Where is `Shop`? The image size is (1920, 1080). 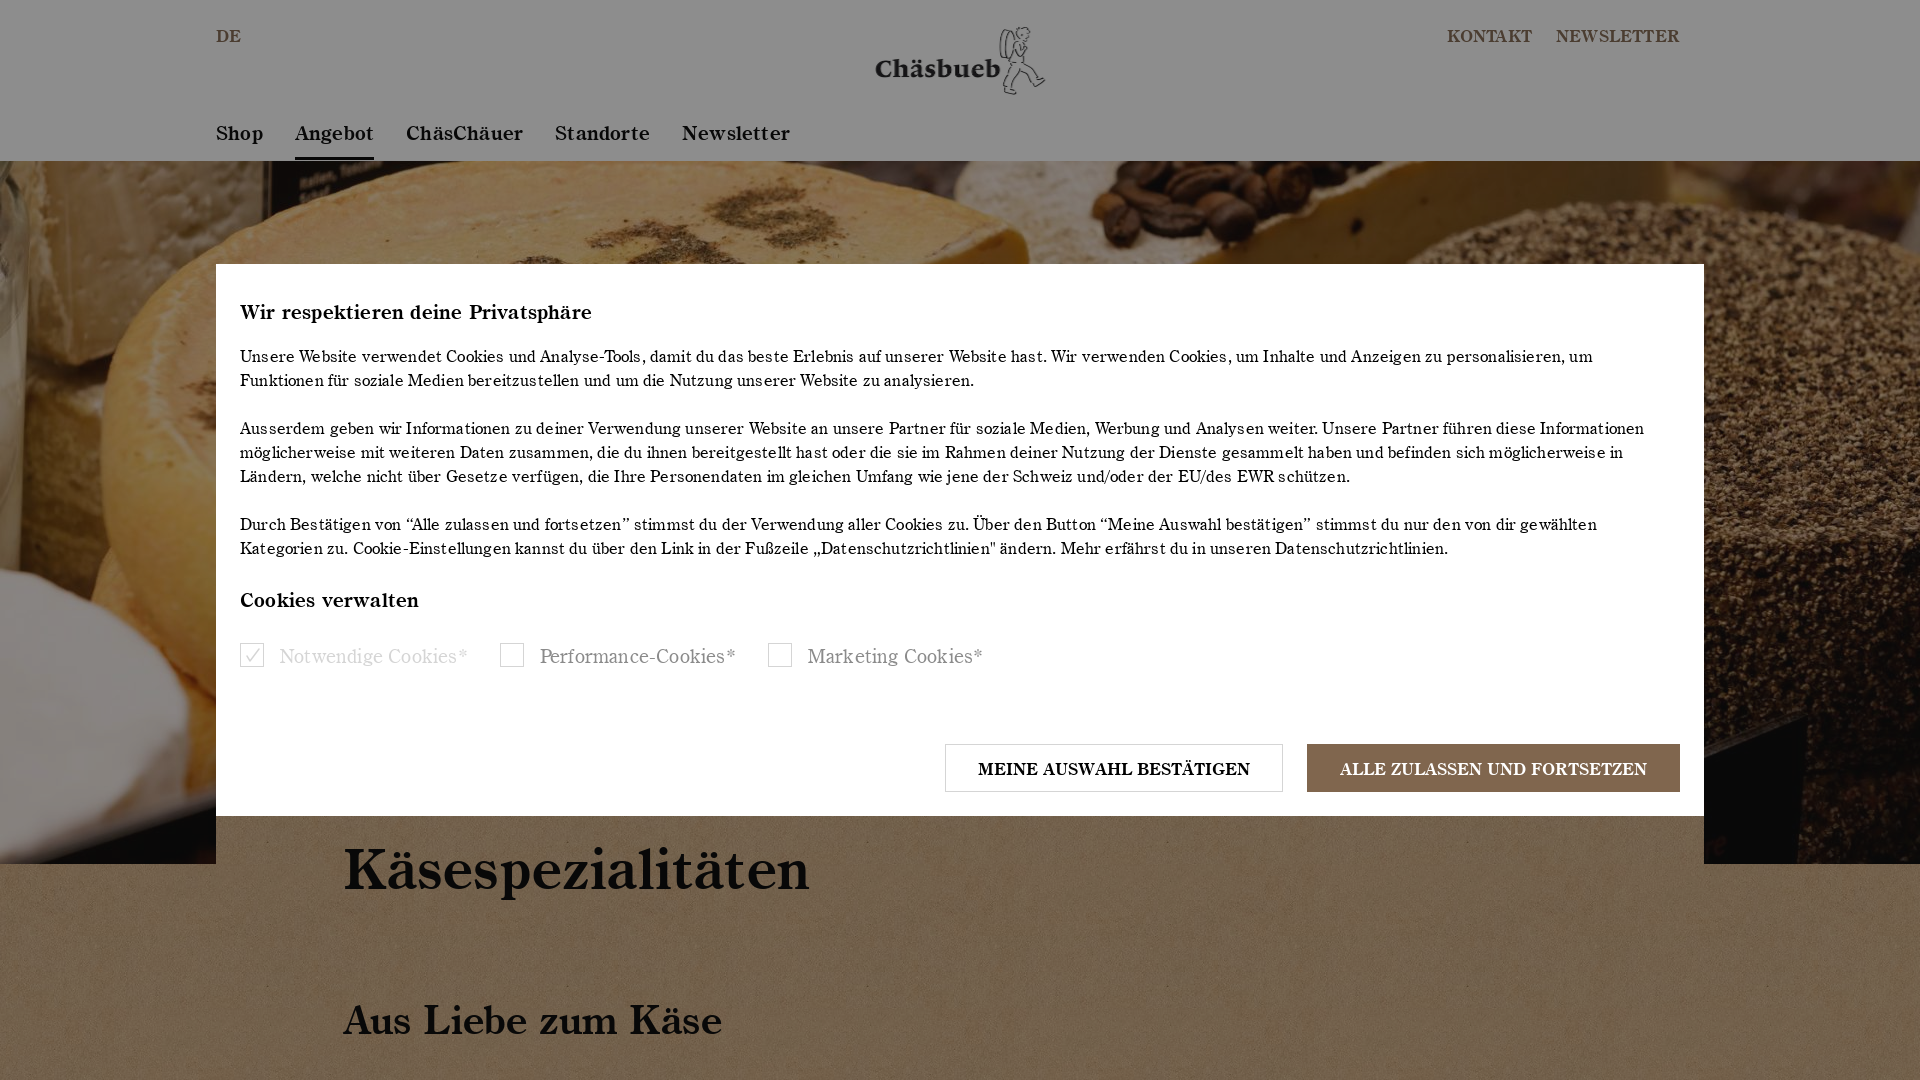 Shop is located at coordinates (240, 140).